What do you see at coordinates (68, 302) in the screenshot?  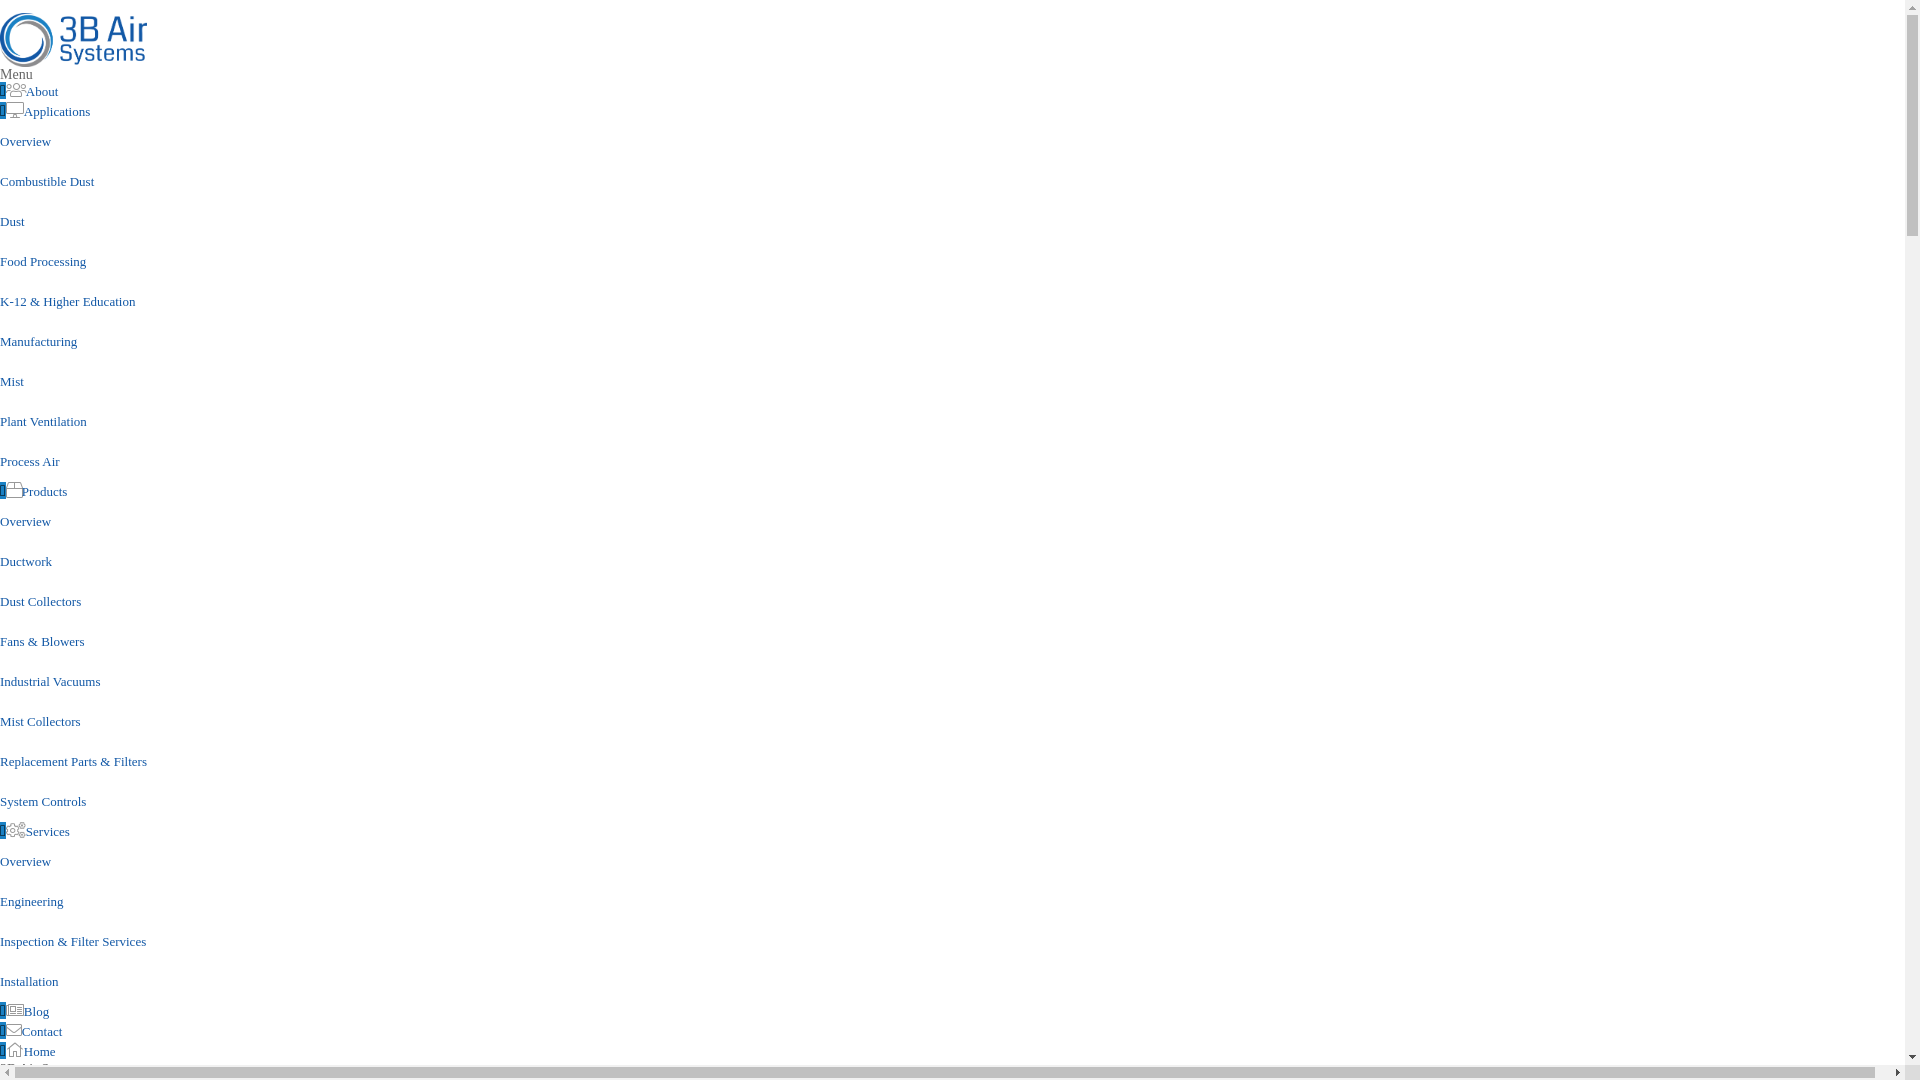 I see `K-12 & Higher Education` at bounding box center [68, 302].